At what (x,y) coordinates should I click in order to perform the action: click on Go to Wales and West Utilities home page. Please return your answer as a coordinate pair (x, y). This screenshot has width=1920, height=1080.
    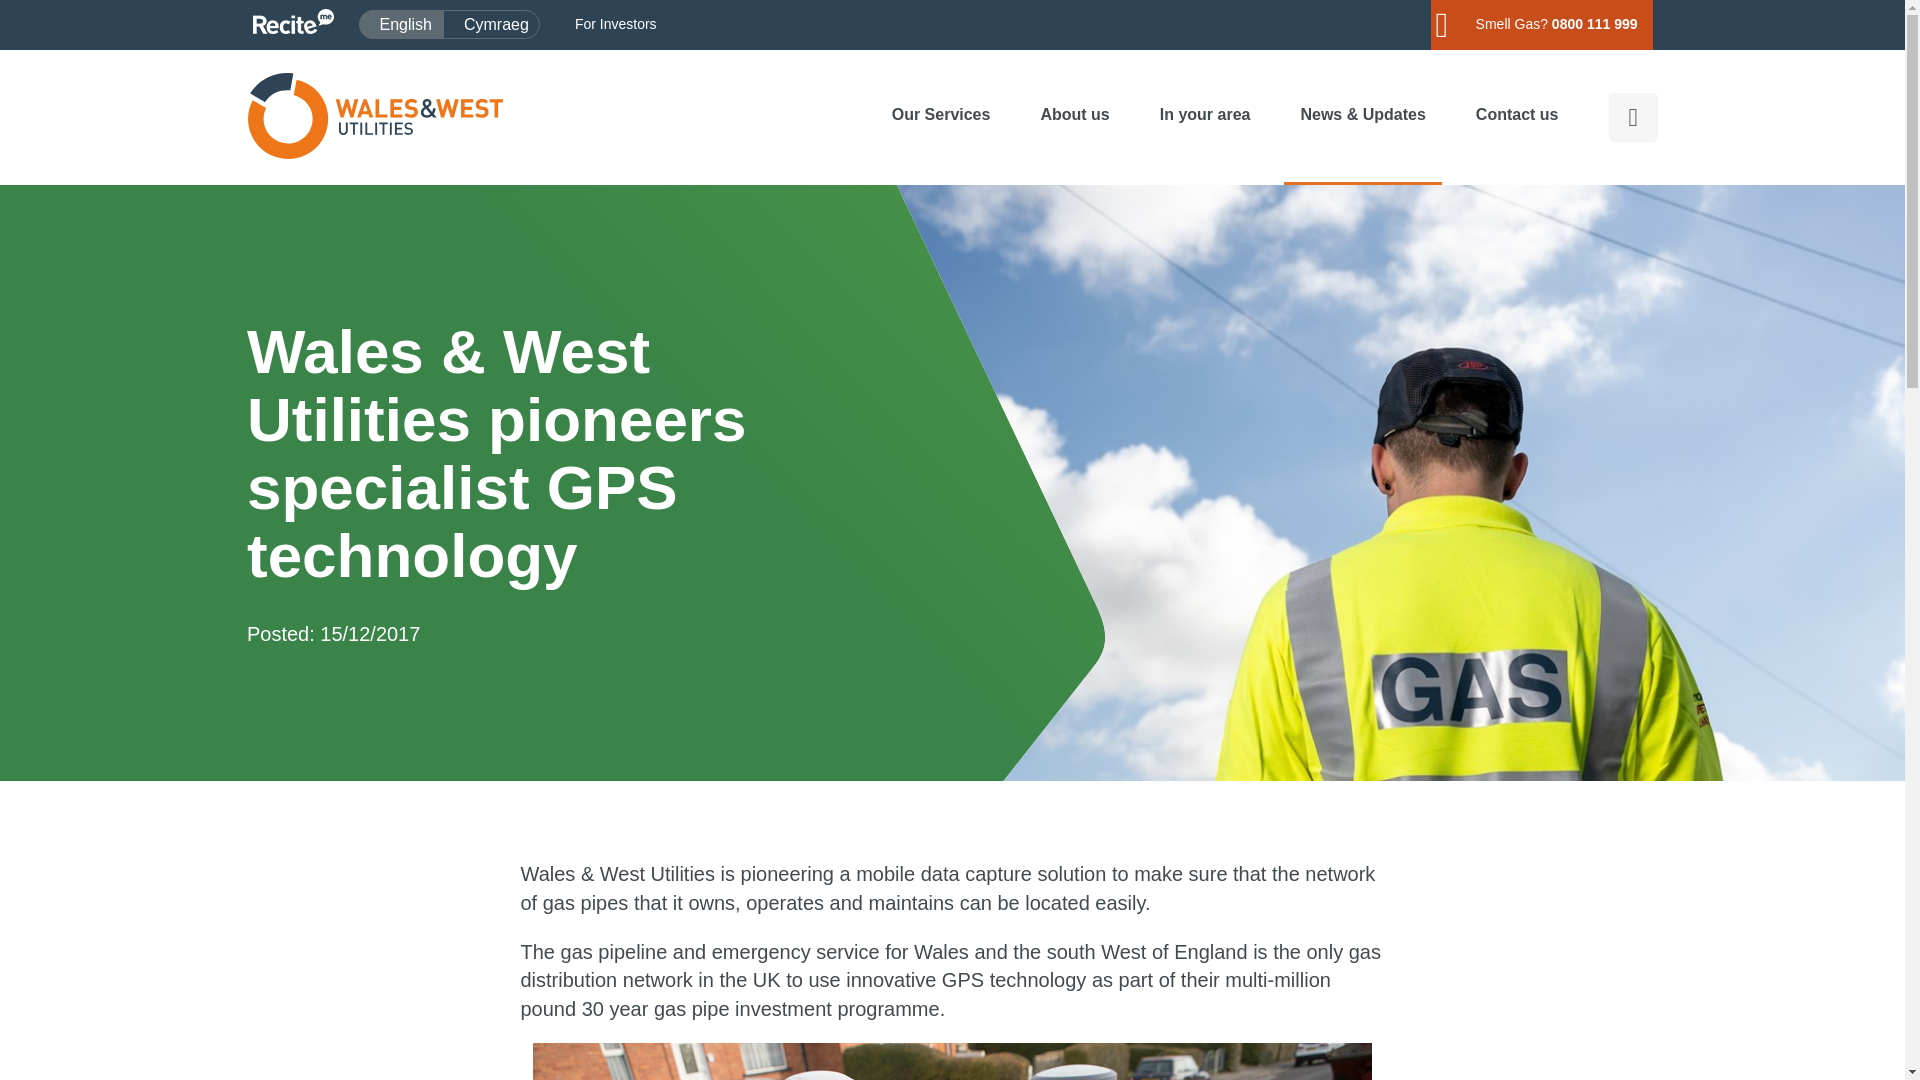
    Looking at the image, I should click on (375, 116).